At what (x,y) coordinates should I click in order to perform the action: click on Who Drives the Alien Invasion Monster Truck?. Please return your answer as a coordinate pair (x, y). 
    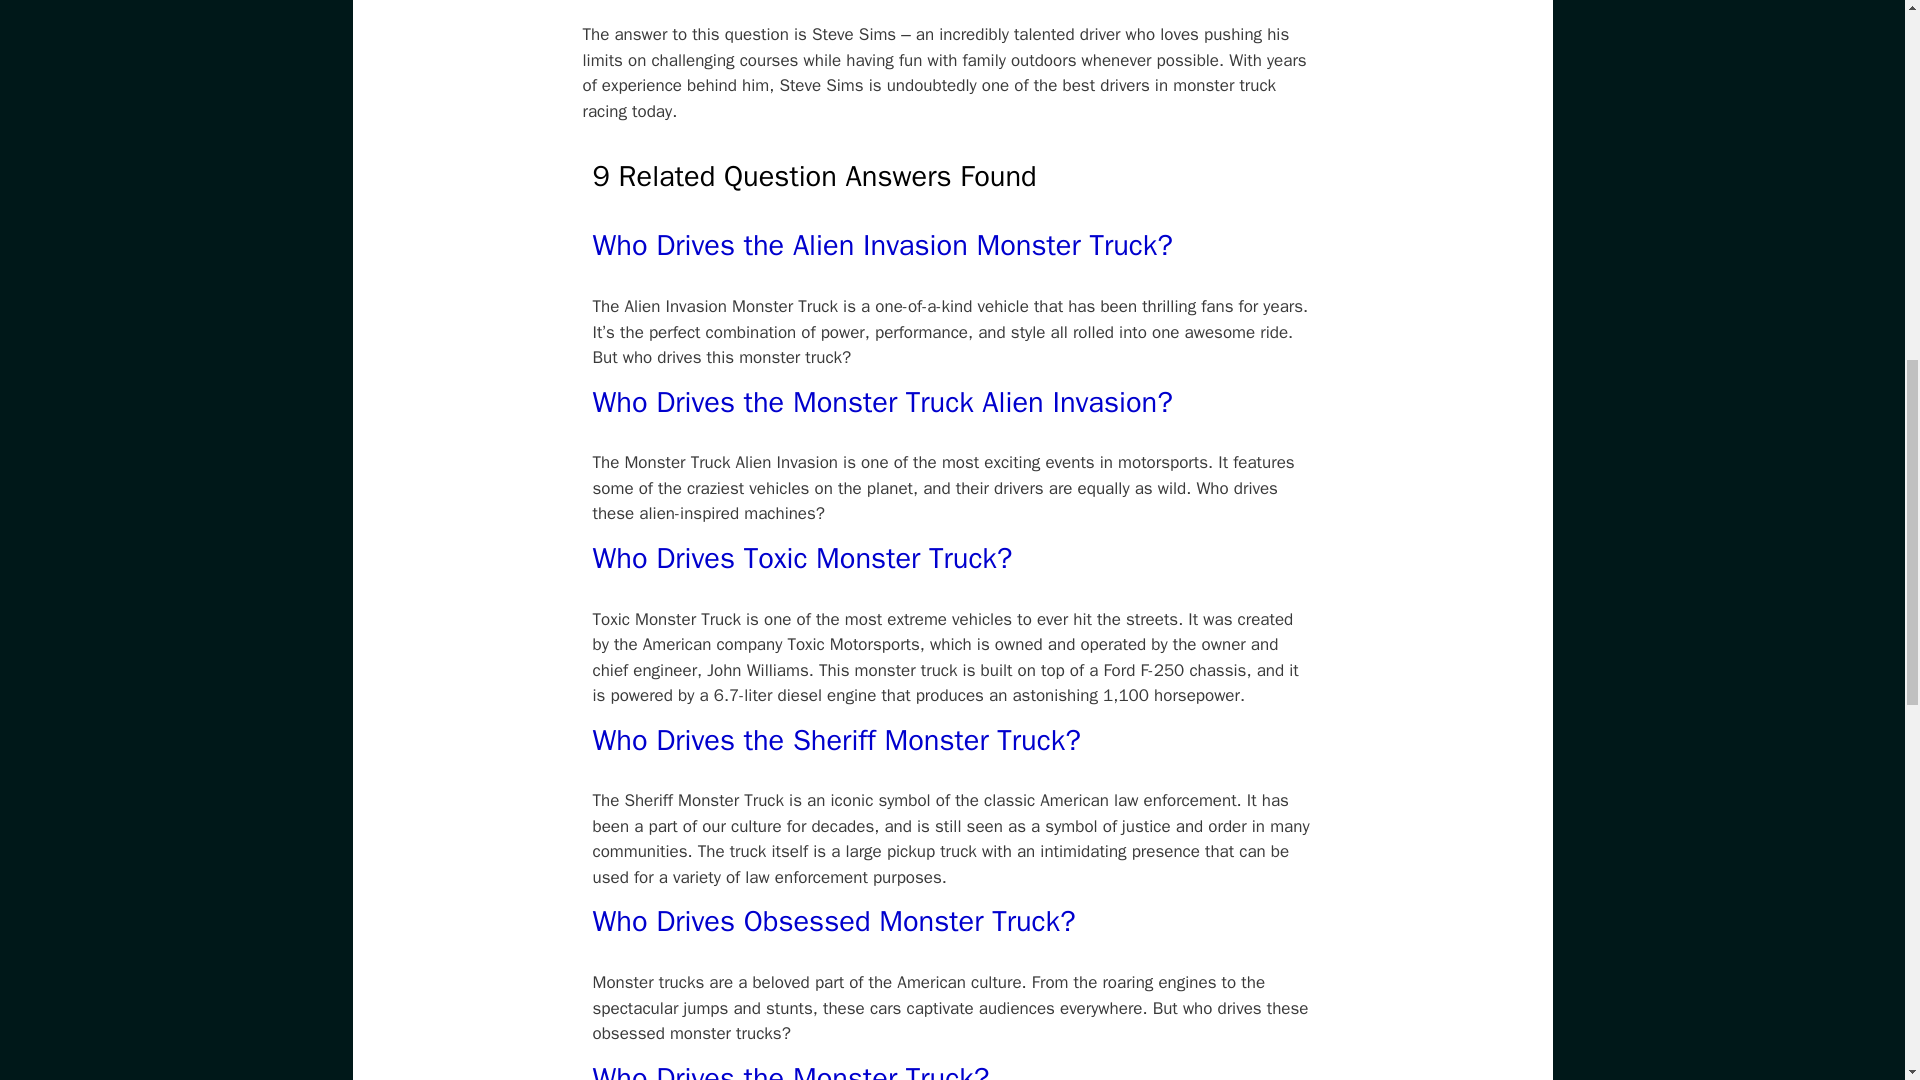
    Looking at the image, I should click on (881, 244).